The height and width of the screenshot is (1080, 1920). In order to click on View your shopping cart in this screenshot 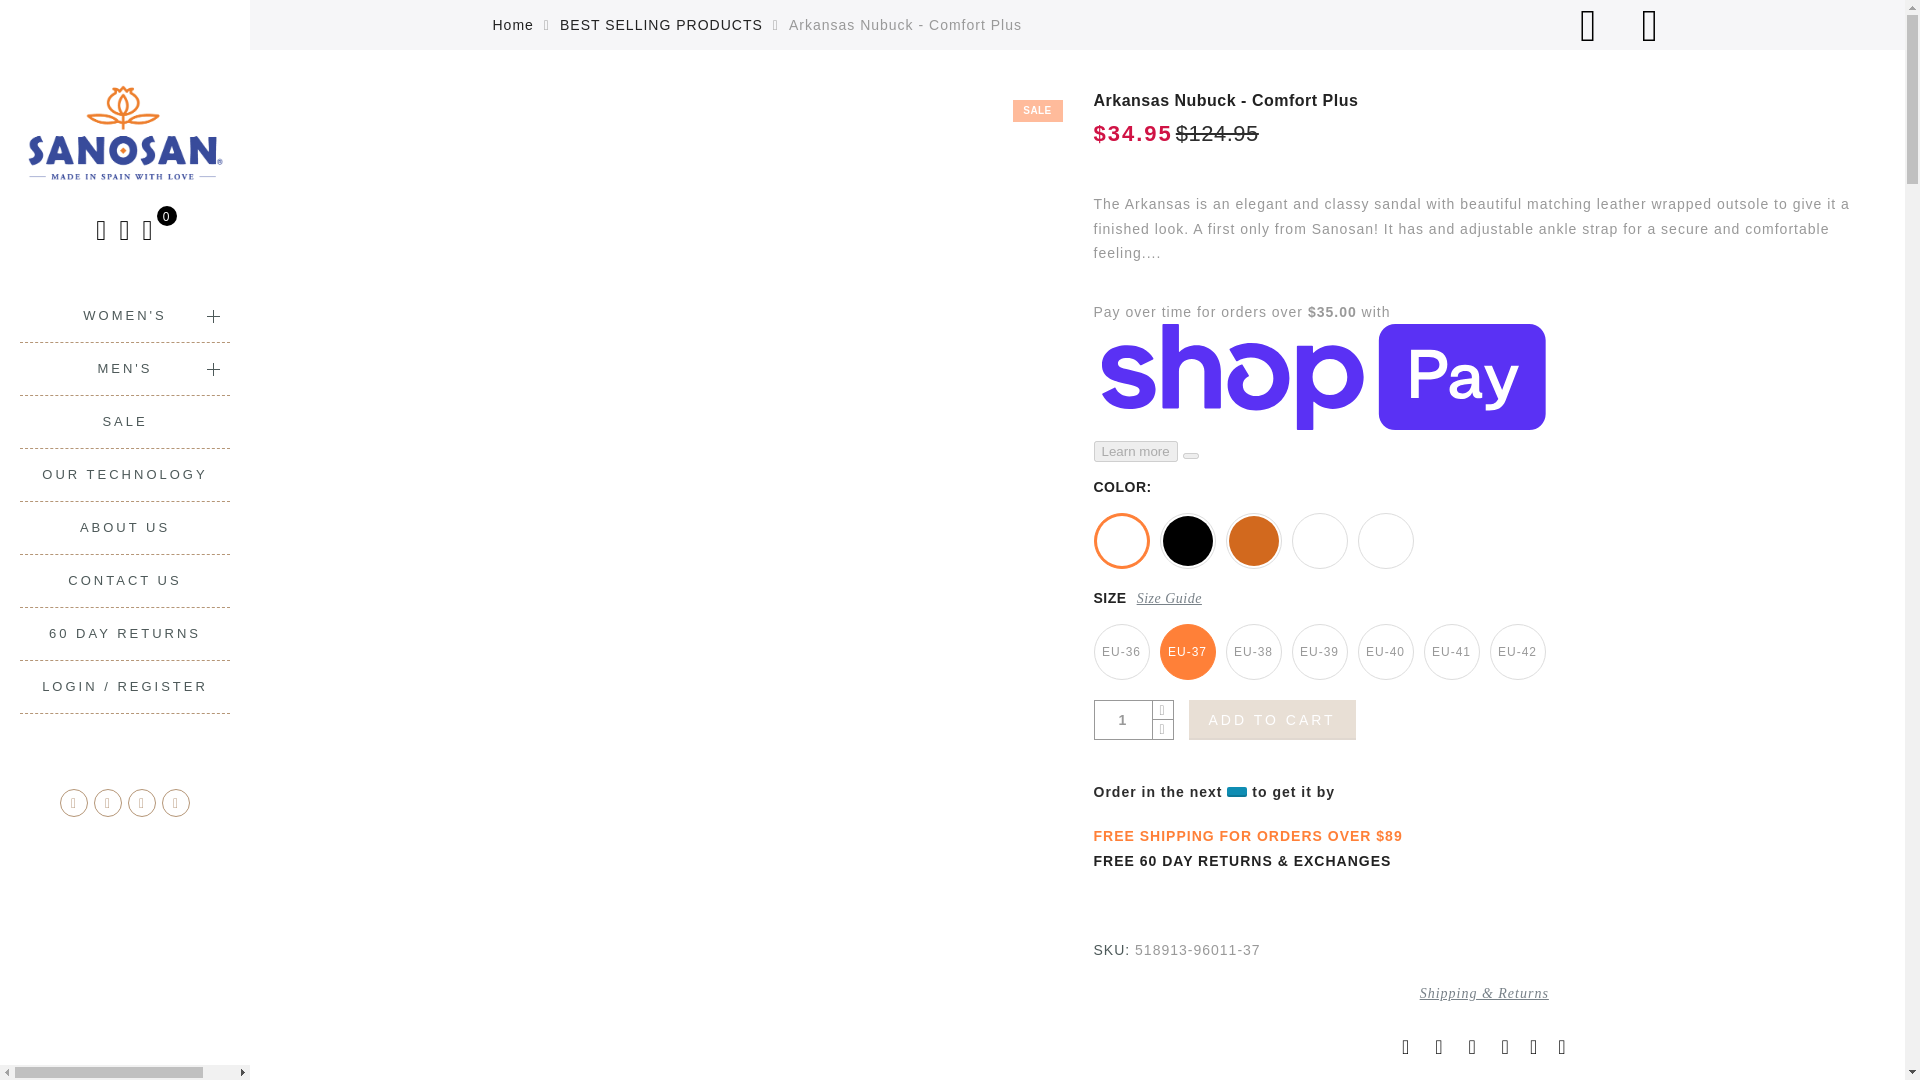, I will do `click(148, 230)`.